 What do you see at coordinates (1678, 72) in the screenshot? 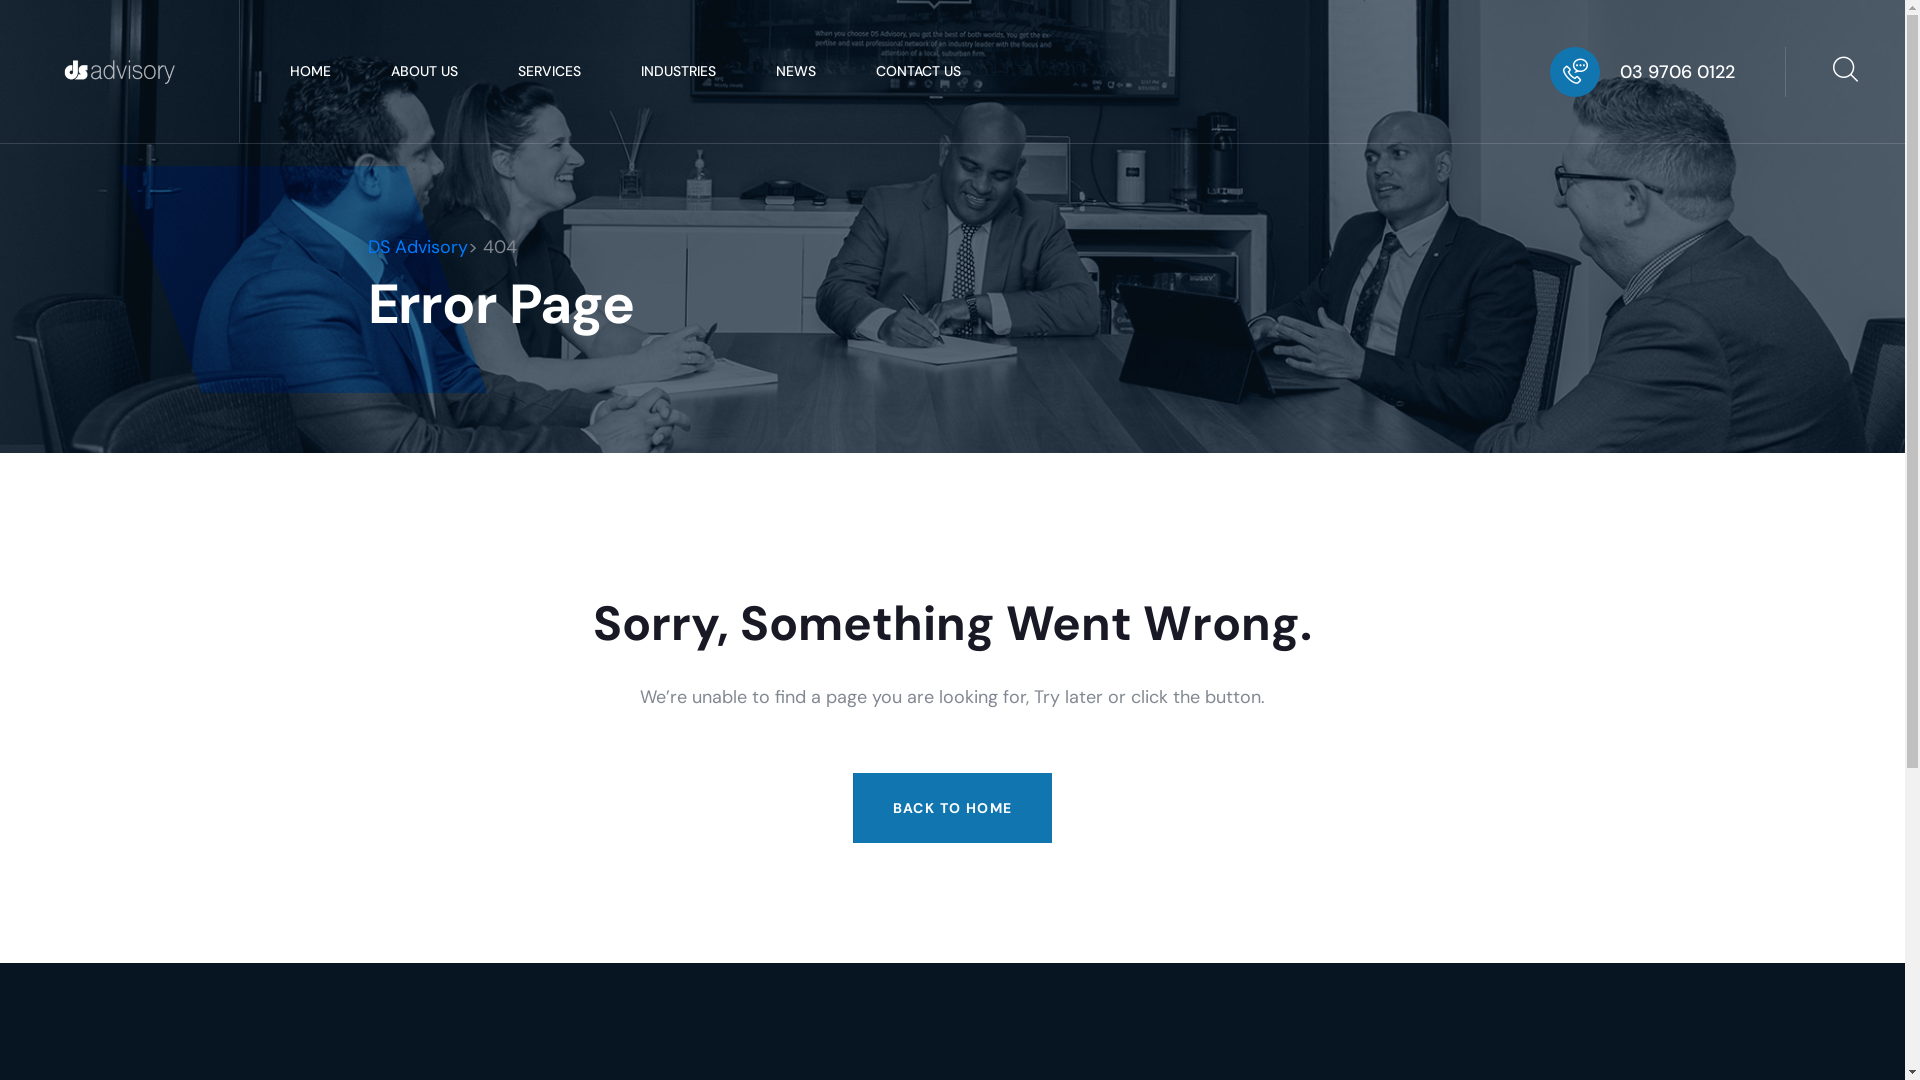
I see `03 9706 0122` at bounding box center [1678, 72].